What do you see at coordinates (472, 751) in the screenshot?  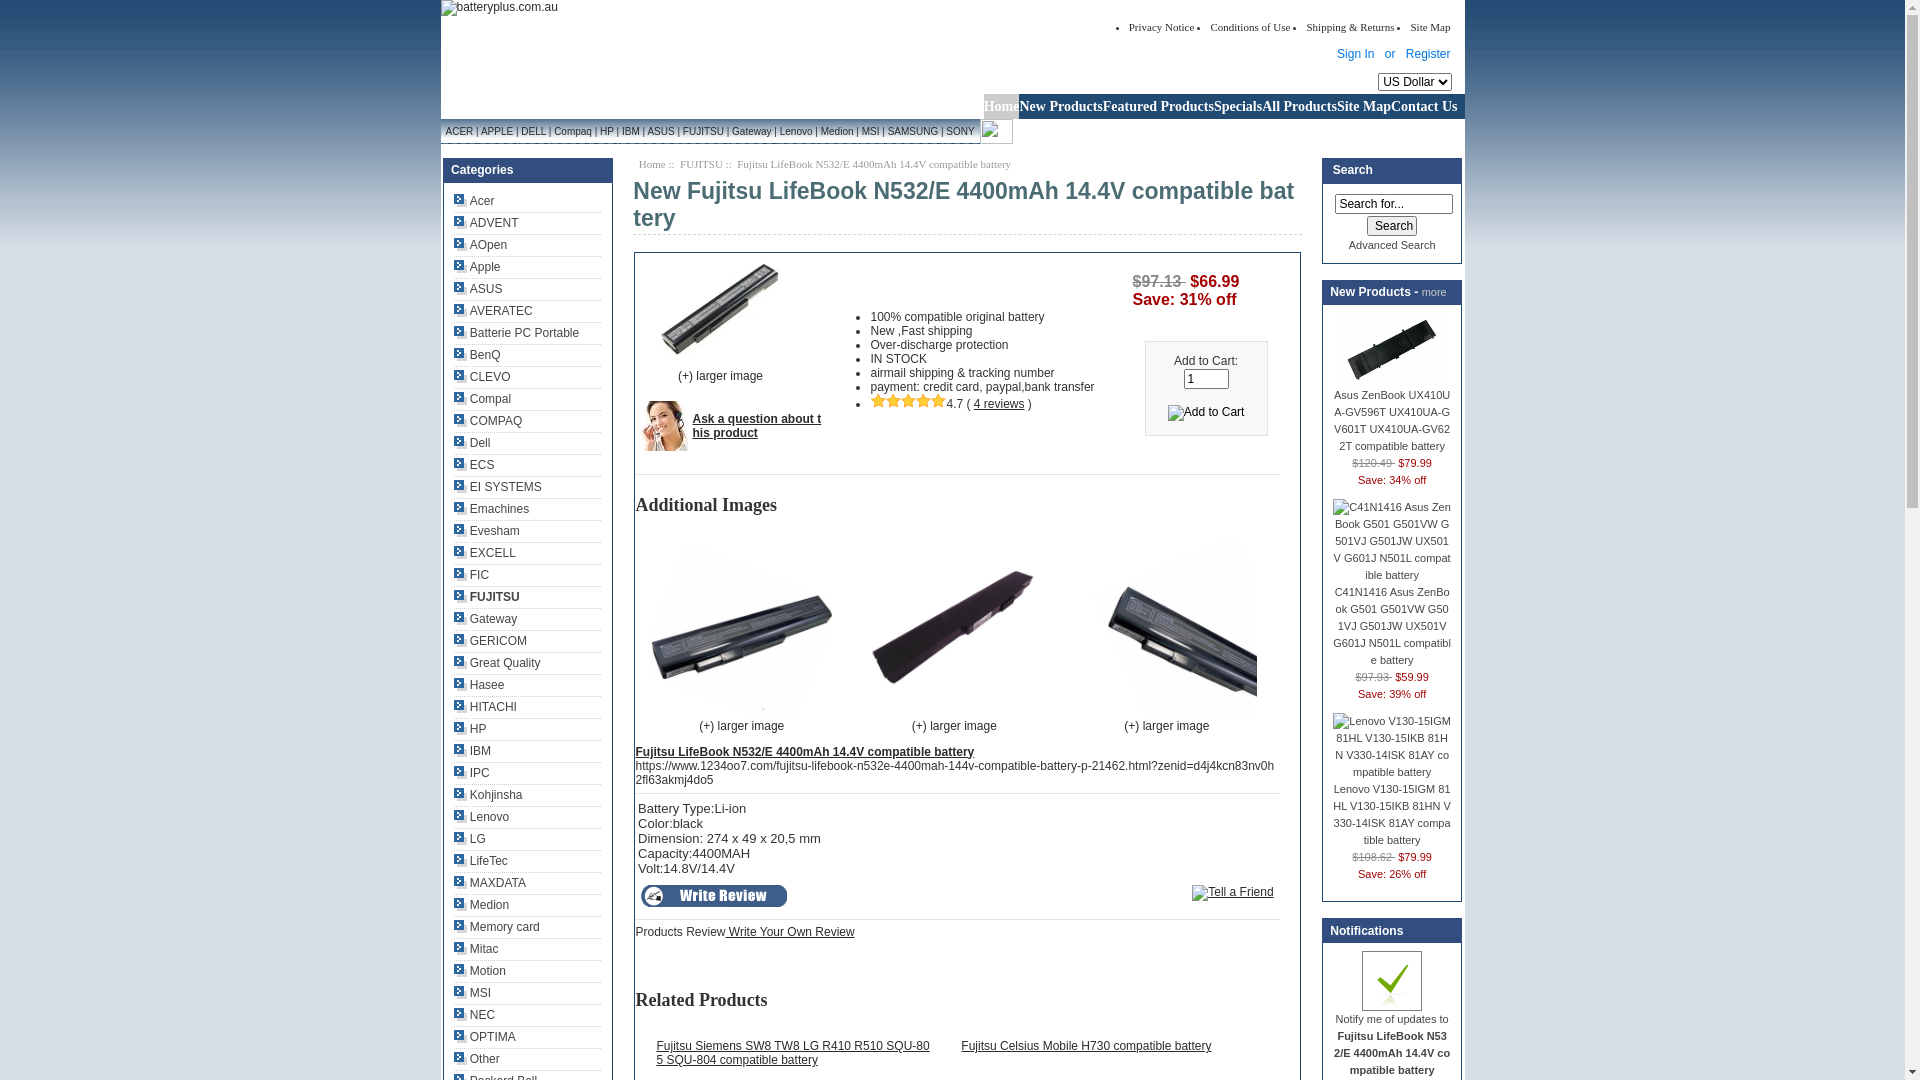 I see `IBM` at bounding box center [472, 751].